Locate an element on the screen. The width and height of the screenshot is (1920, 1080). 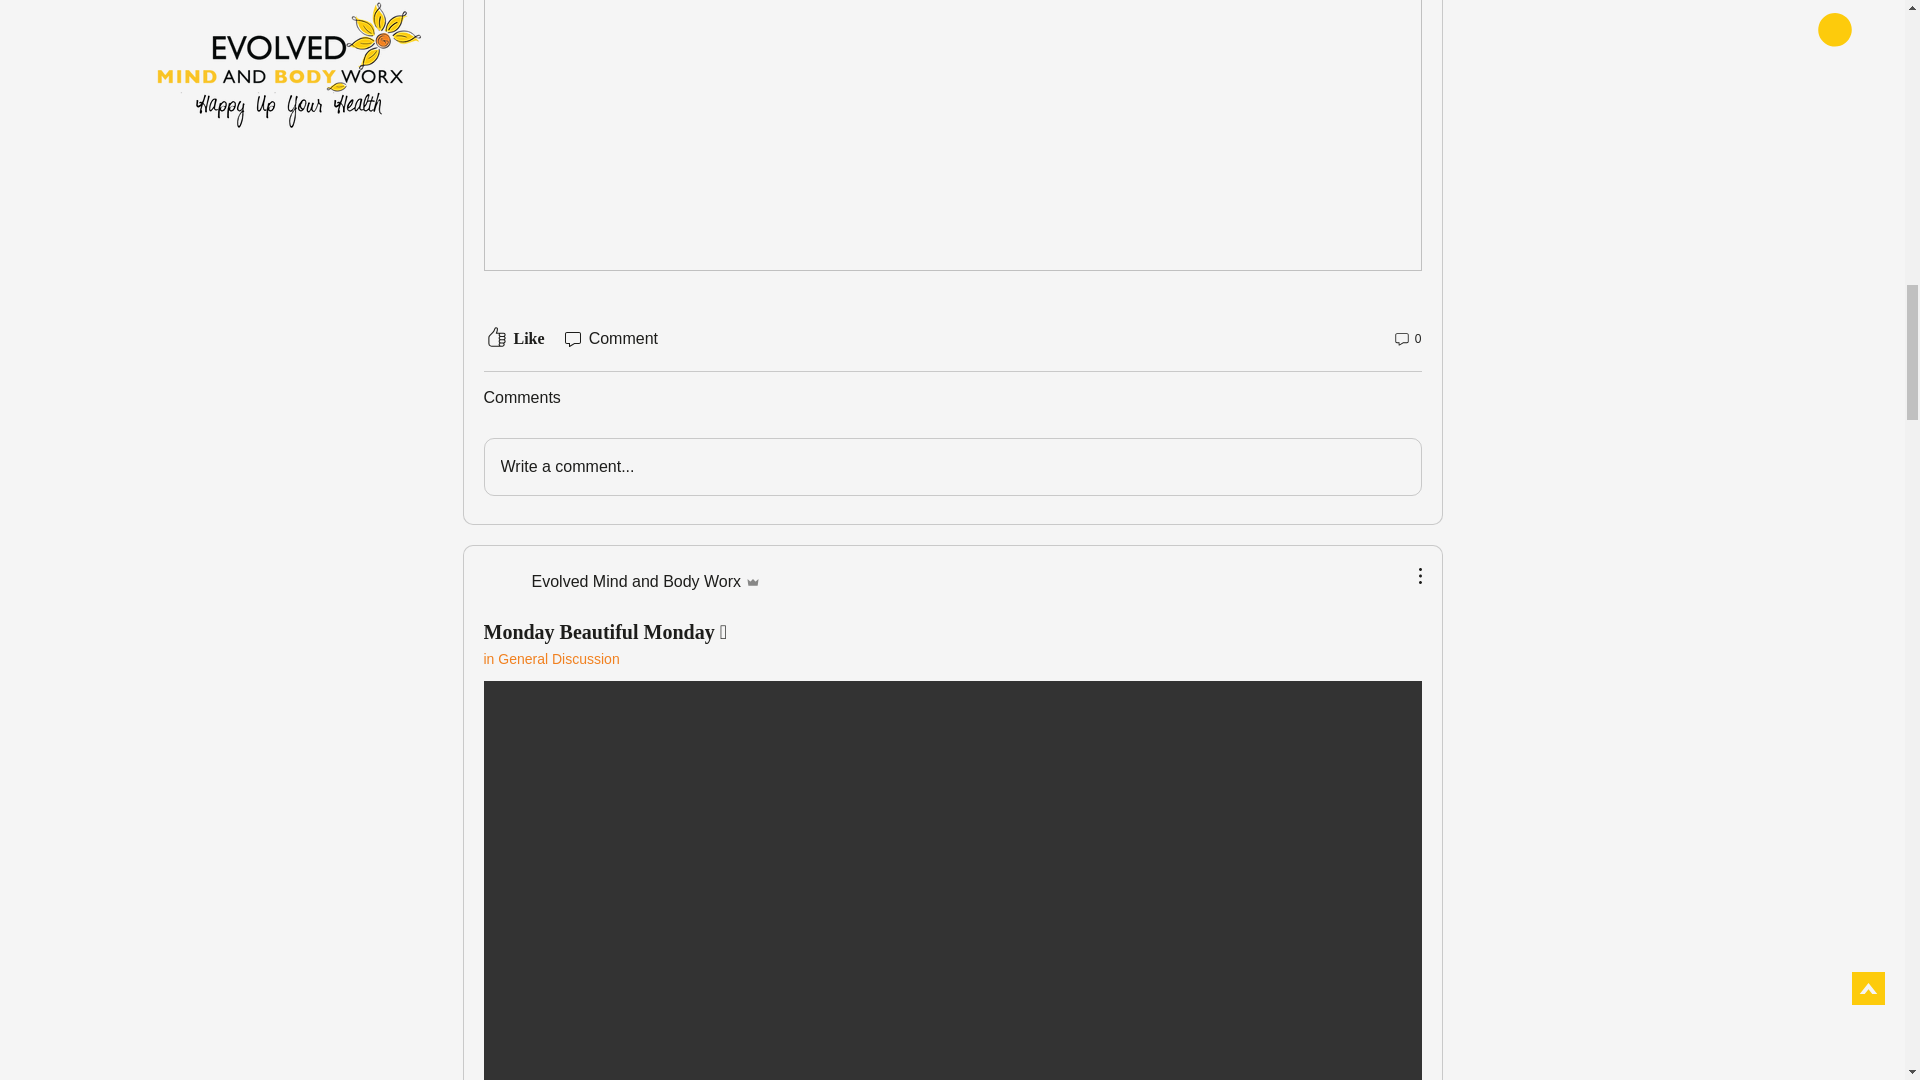
Evolved Mind and Body Worx is located at coordinates (622, 582).